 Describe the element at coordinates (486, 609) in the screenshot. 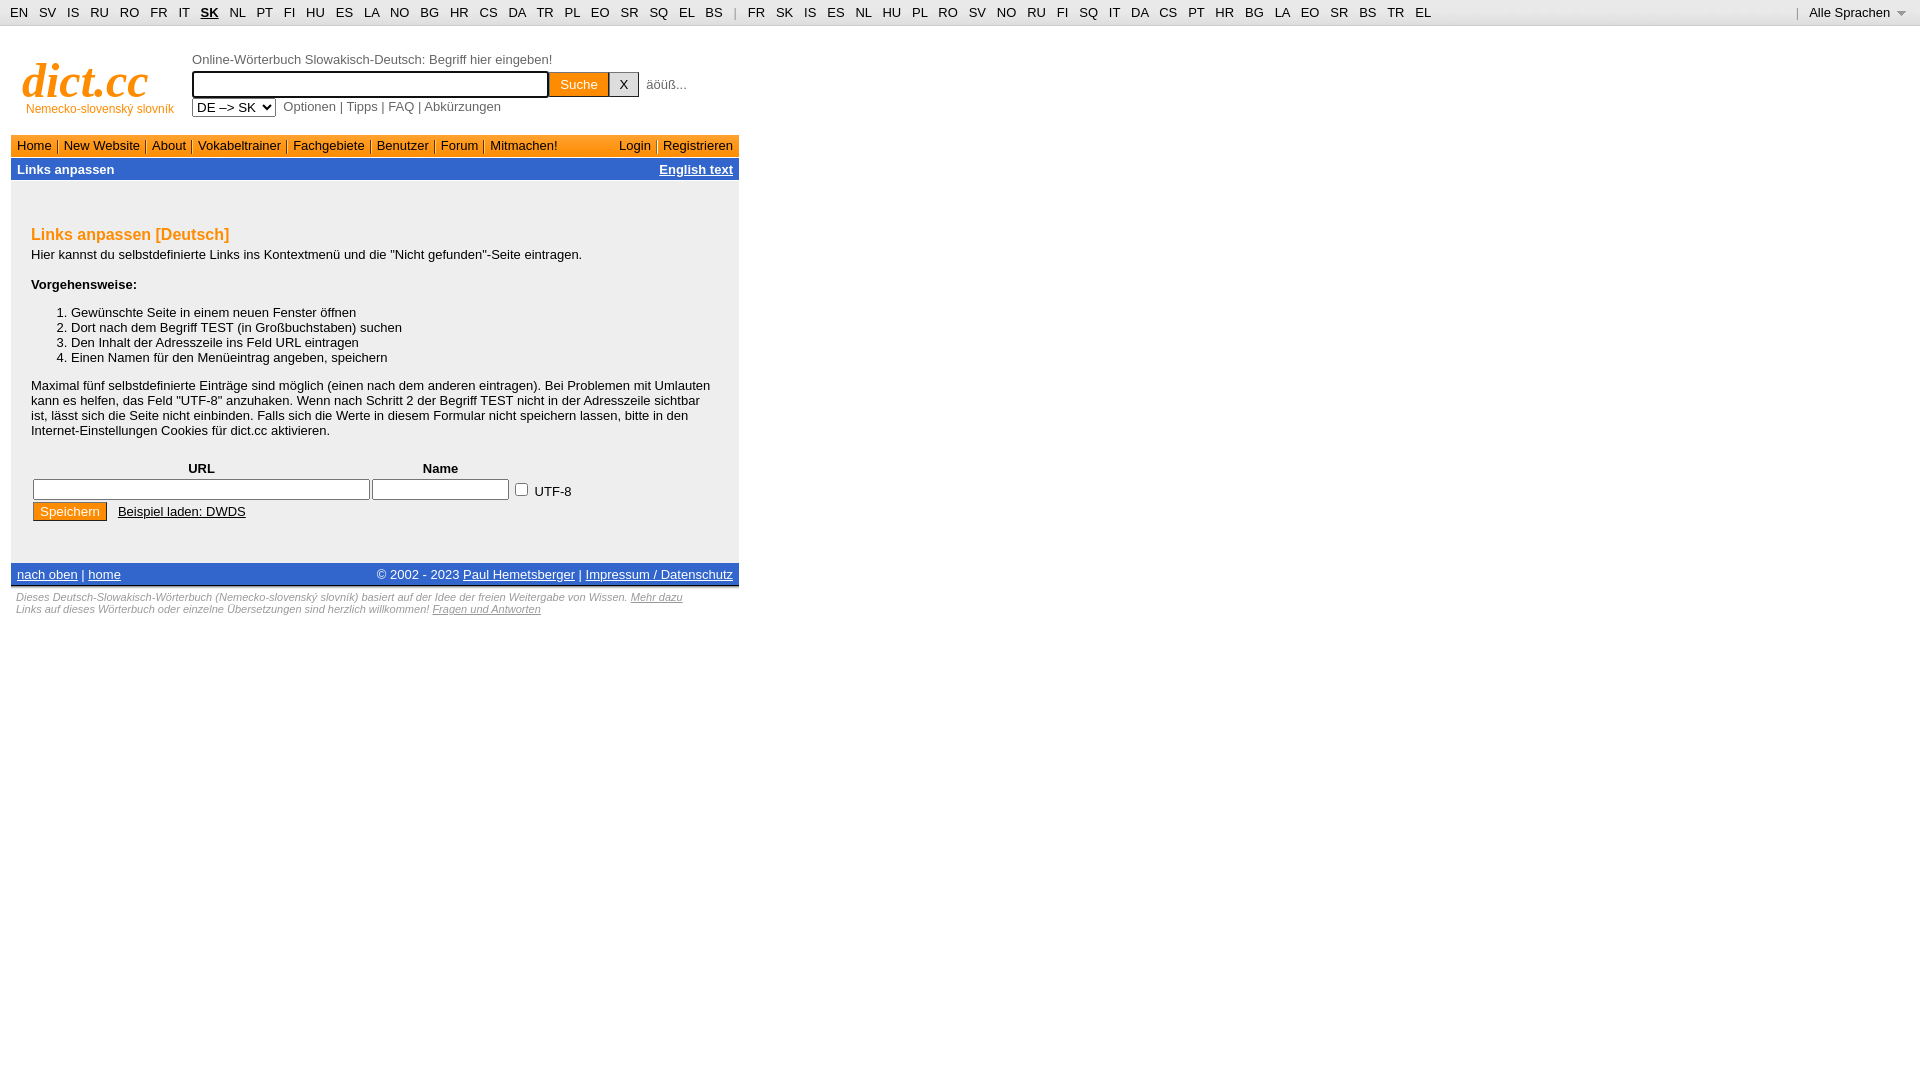

I see `Fragen und Antworten` at that location.